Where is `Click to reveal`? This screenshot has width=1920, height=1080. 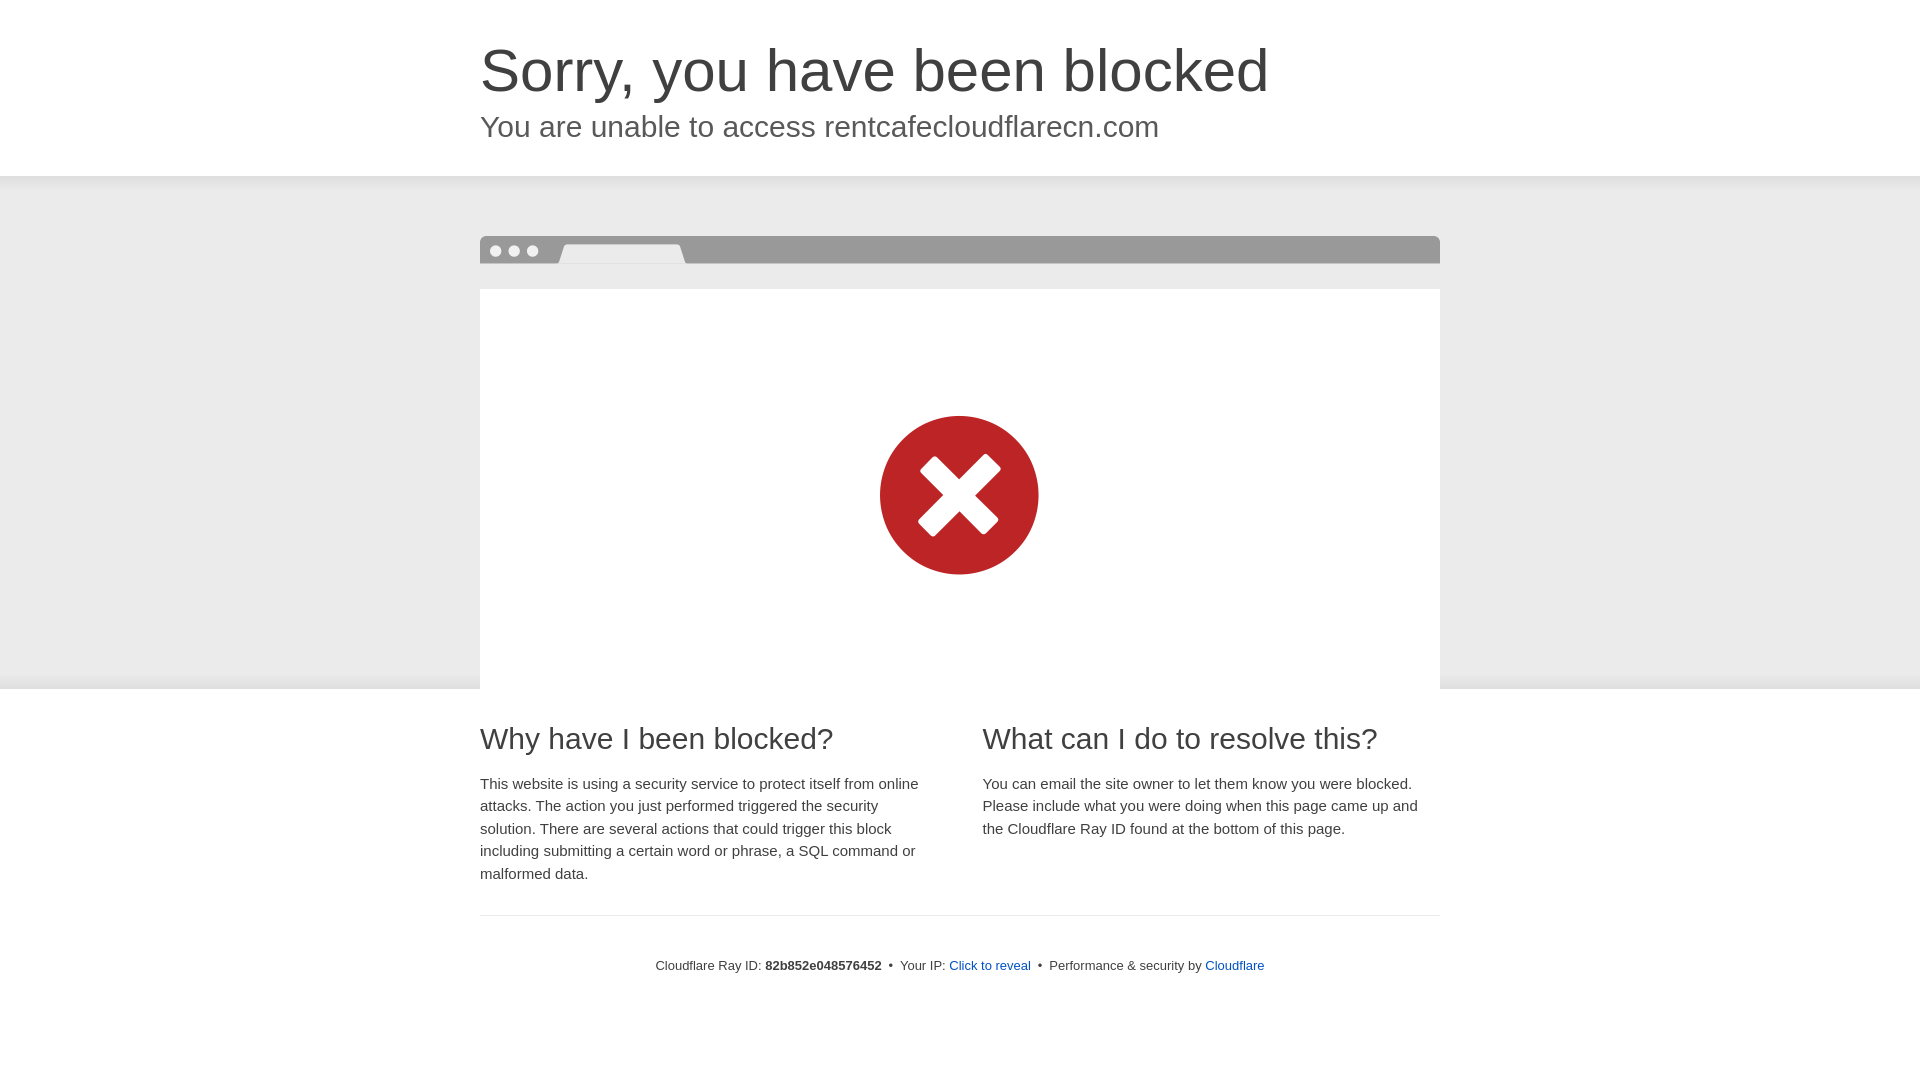 Click to reveal is located at coordinates (990, 966).